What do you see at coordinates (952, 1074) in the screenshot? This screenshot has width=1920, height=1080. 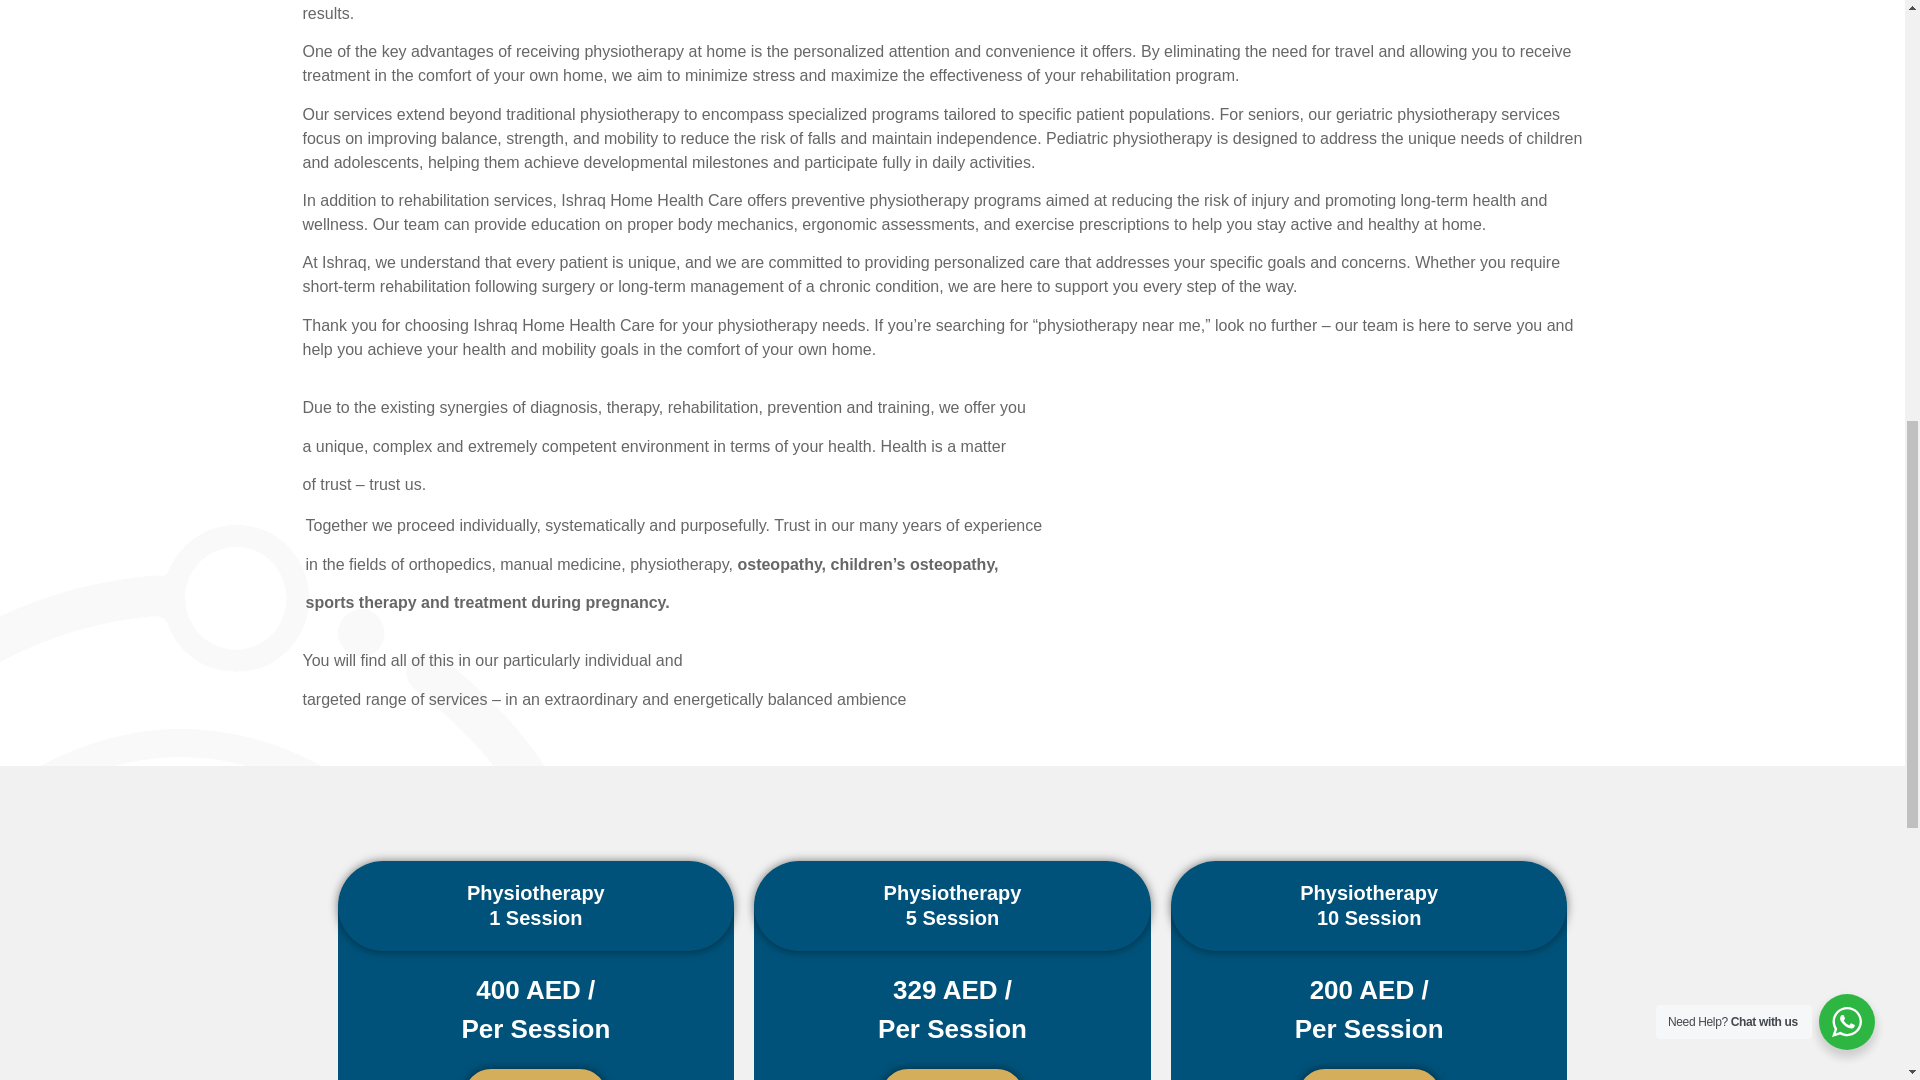 I see `Book Now` at bounding box center [952, 1074].